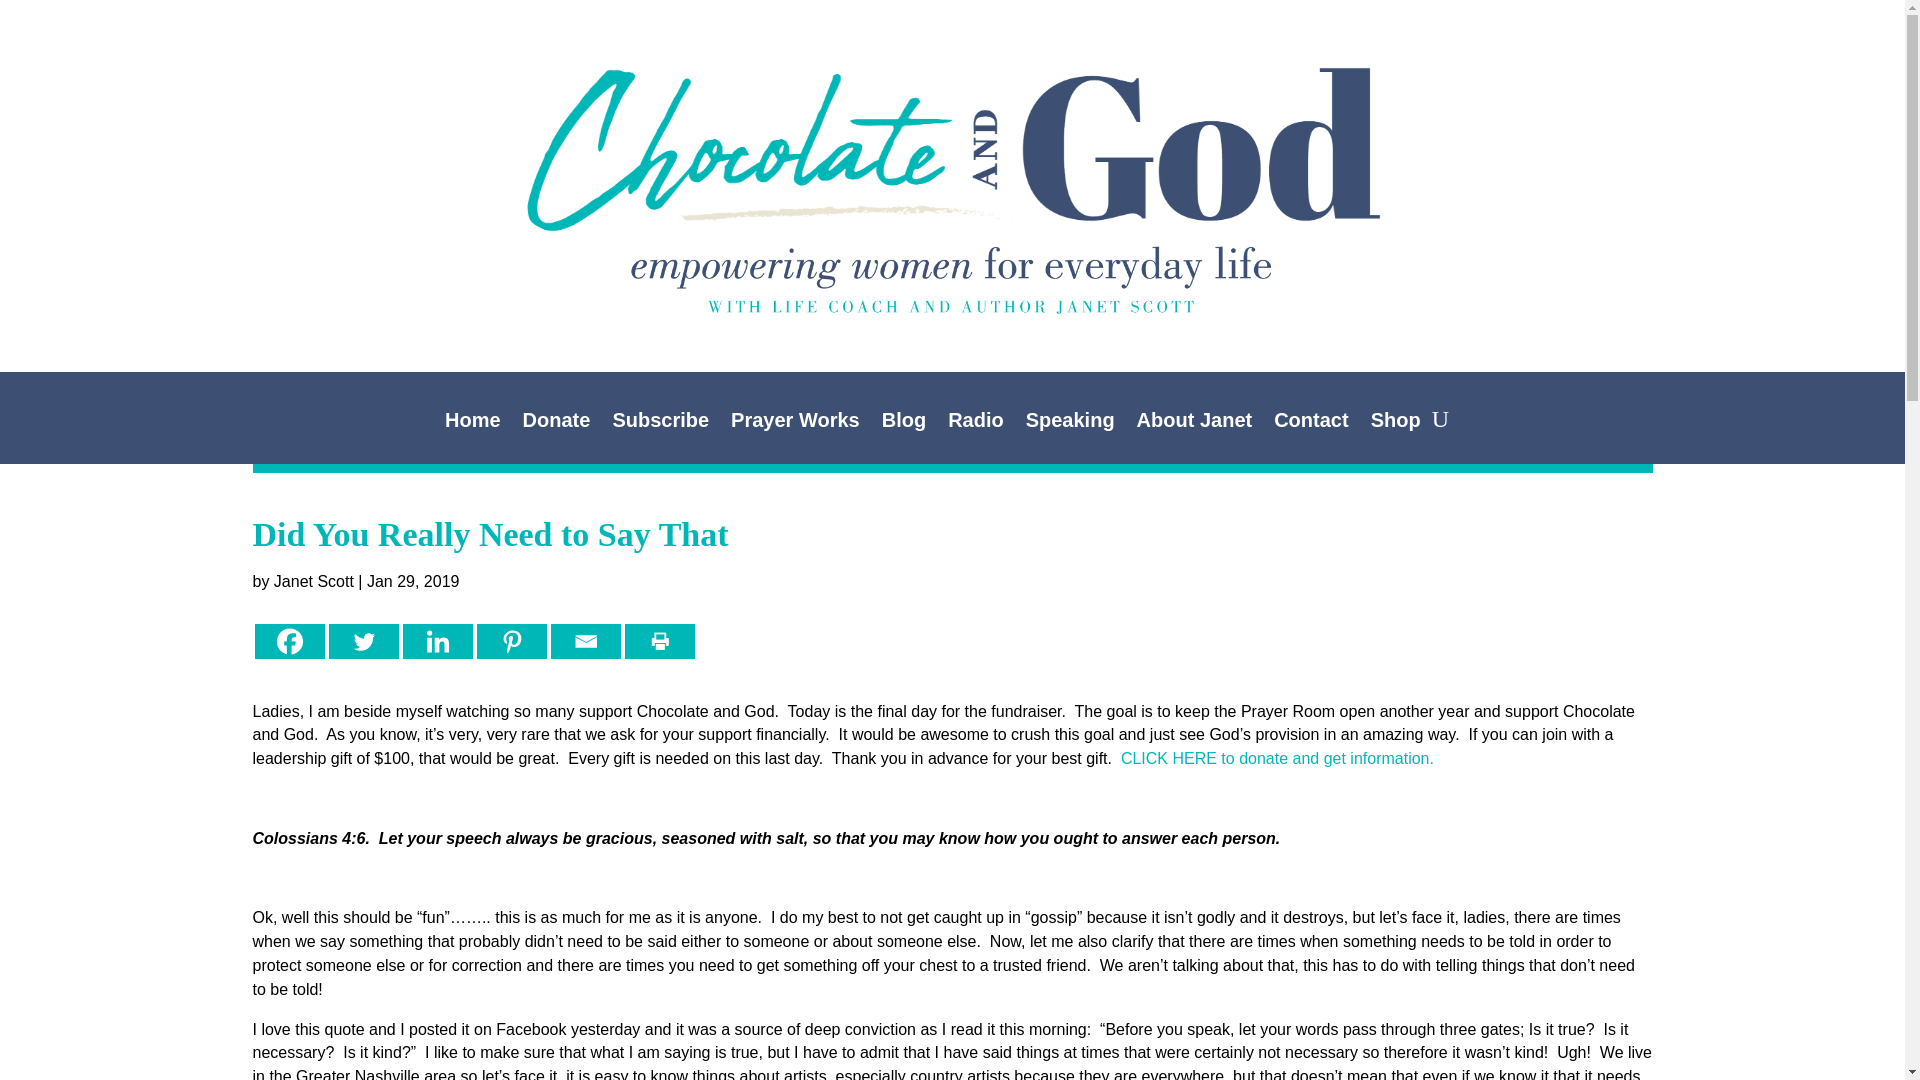 Image resolution: width=1920 pixels, height=1080 pixels. What do you see at coordinates (314, 581) in the screenshot?
I see `Posts by Janet Scott` at bounding box center [314, 581].